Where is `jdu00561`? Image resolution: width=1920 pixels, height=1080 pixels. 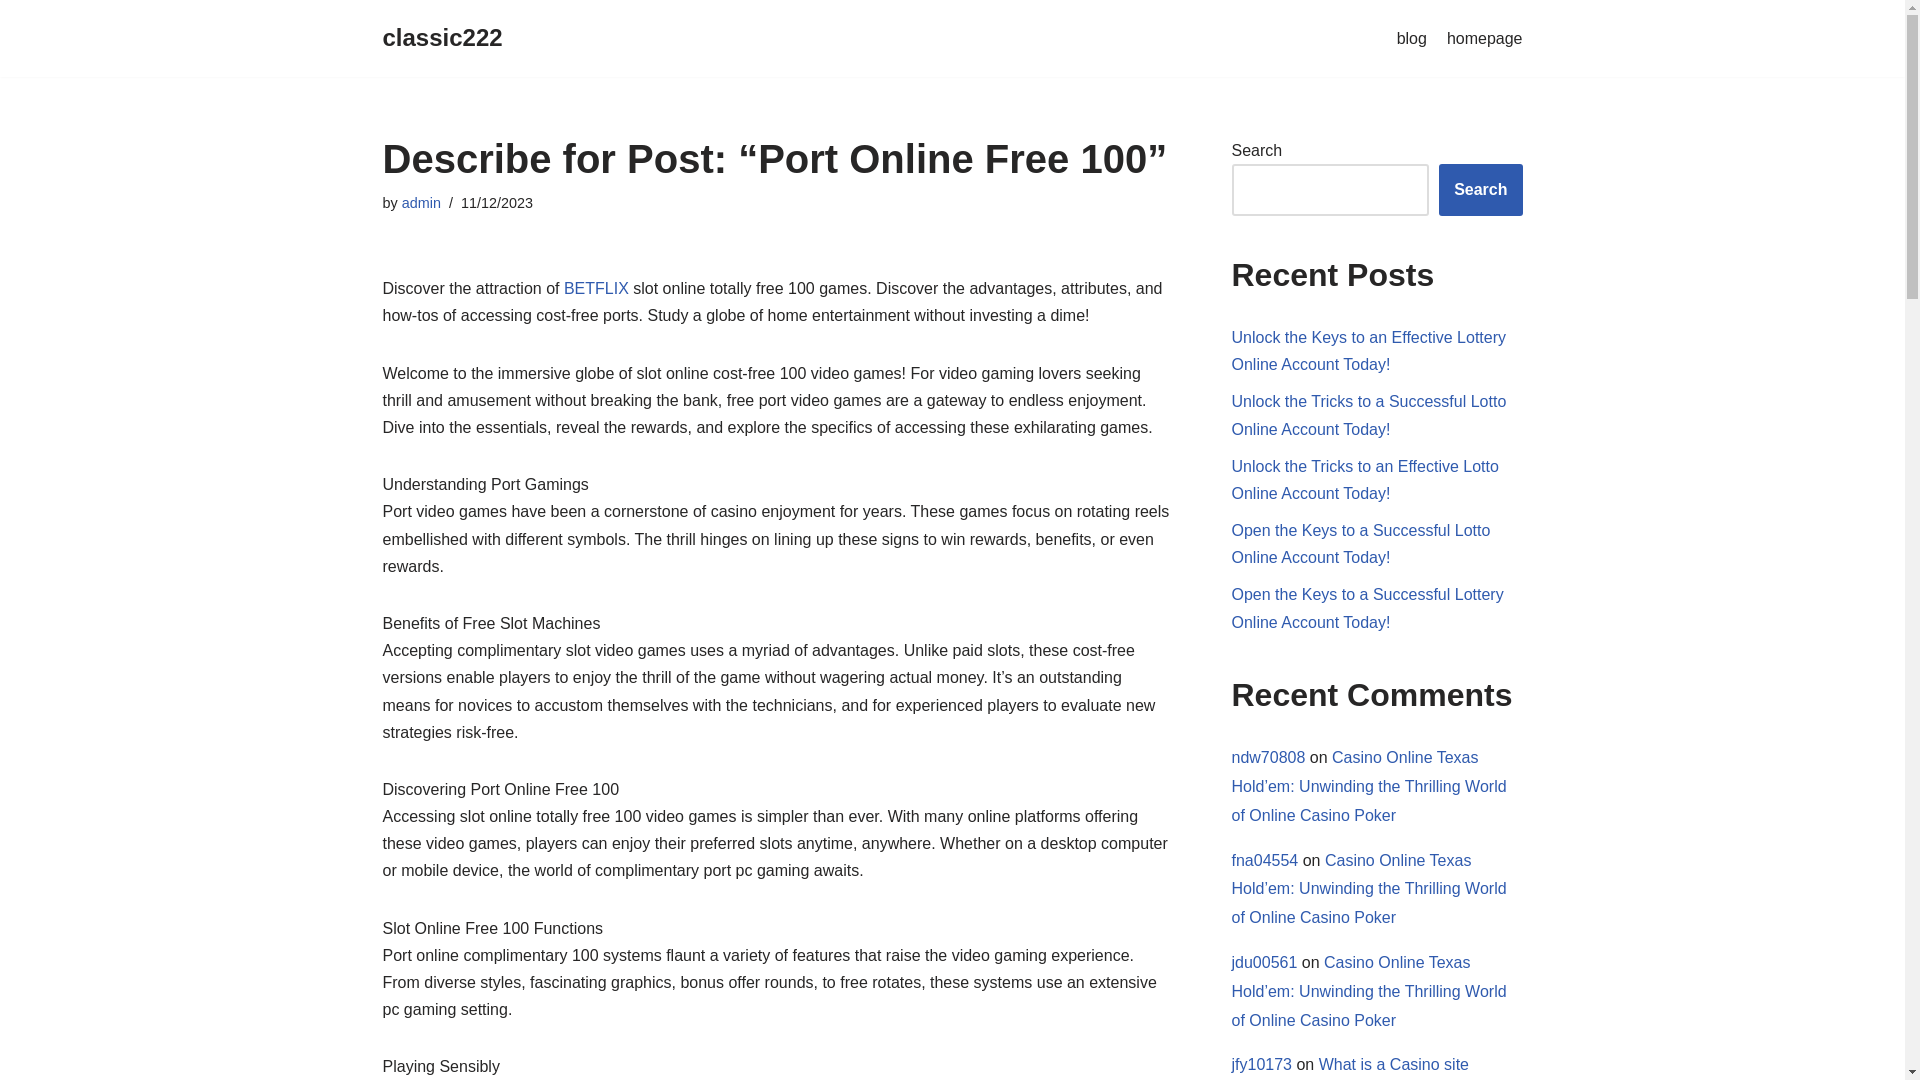 jdu00561 is located at coordinates (1264, 962).